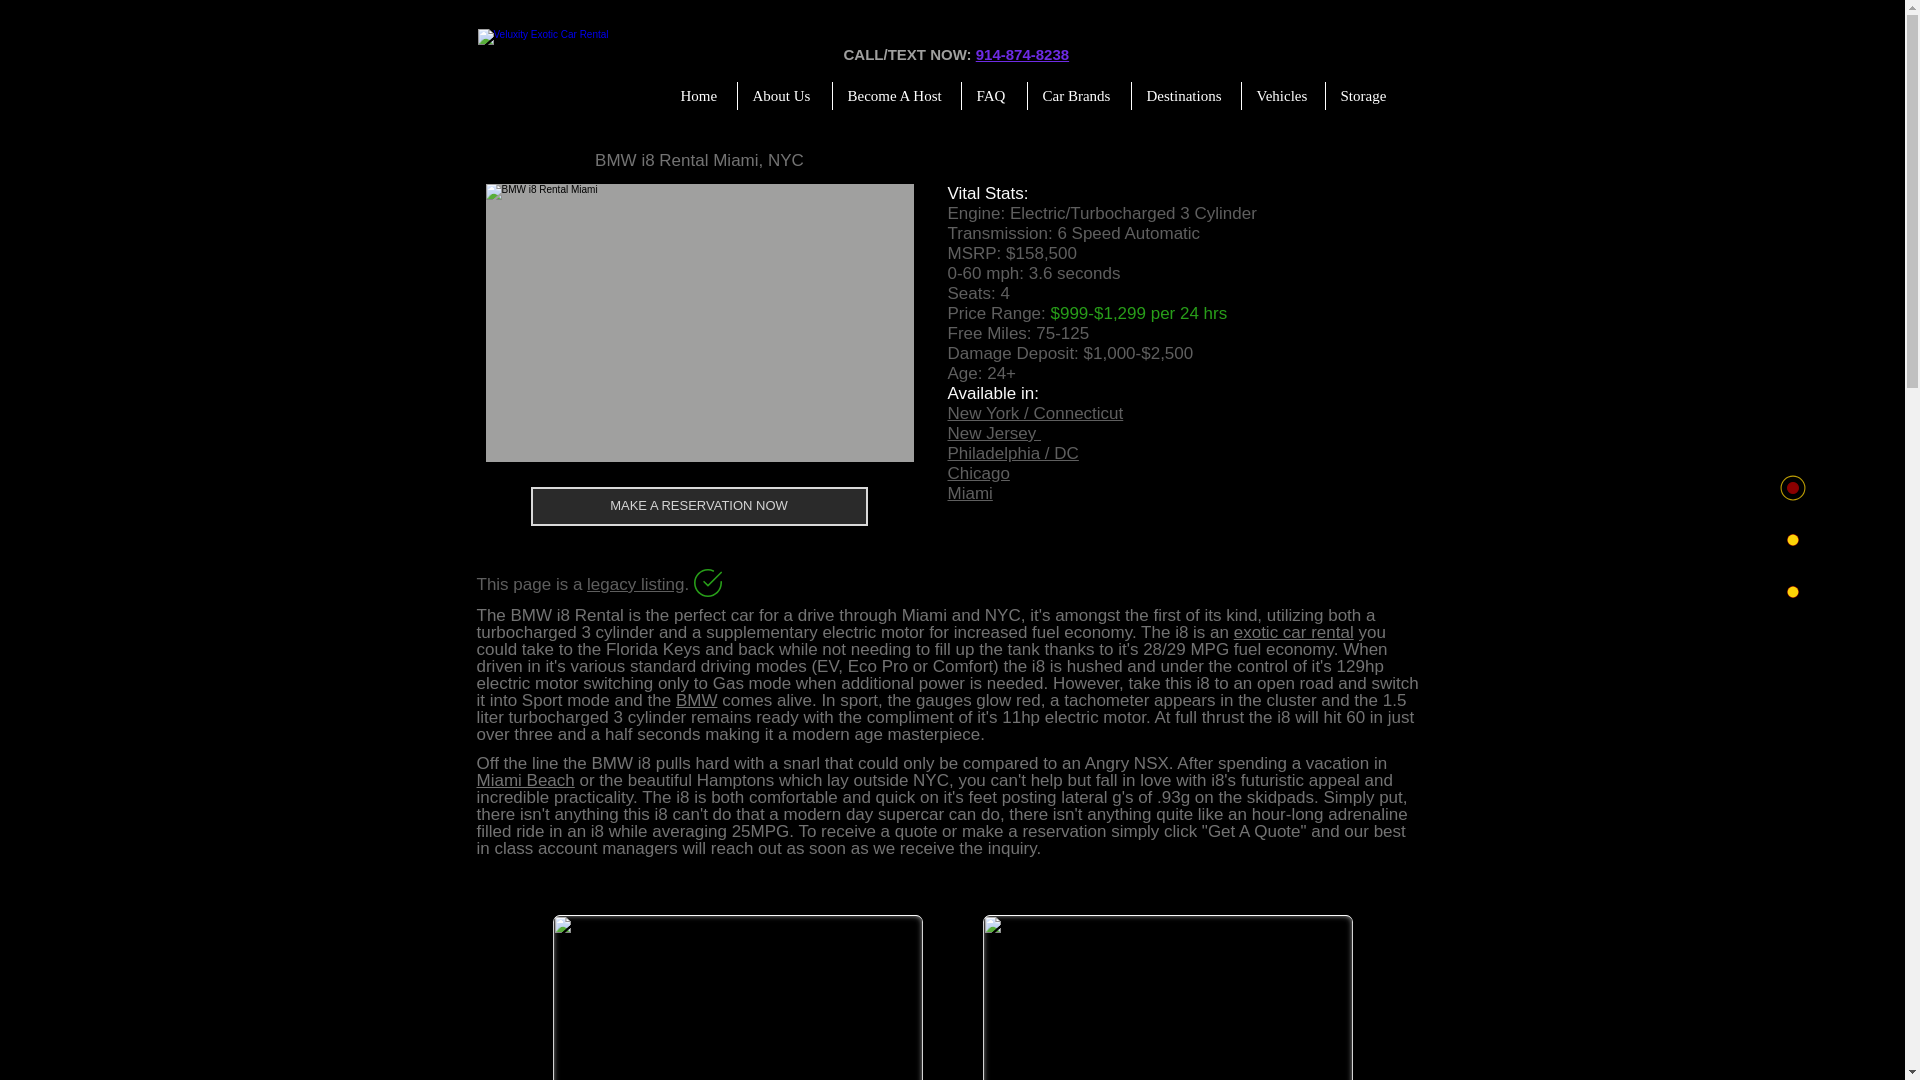 Image resolution: width=1920 pixels, height=1080 pixels. Describe the element at coordinates (1283, 96) in the screenshot. I see `Vehicles` at that location.